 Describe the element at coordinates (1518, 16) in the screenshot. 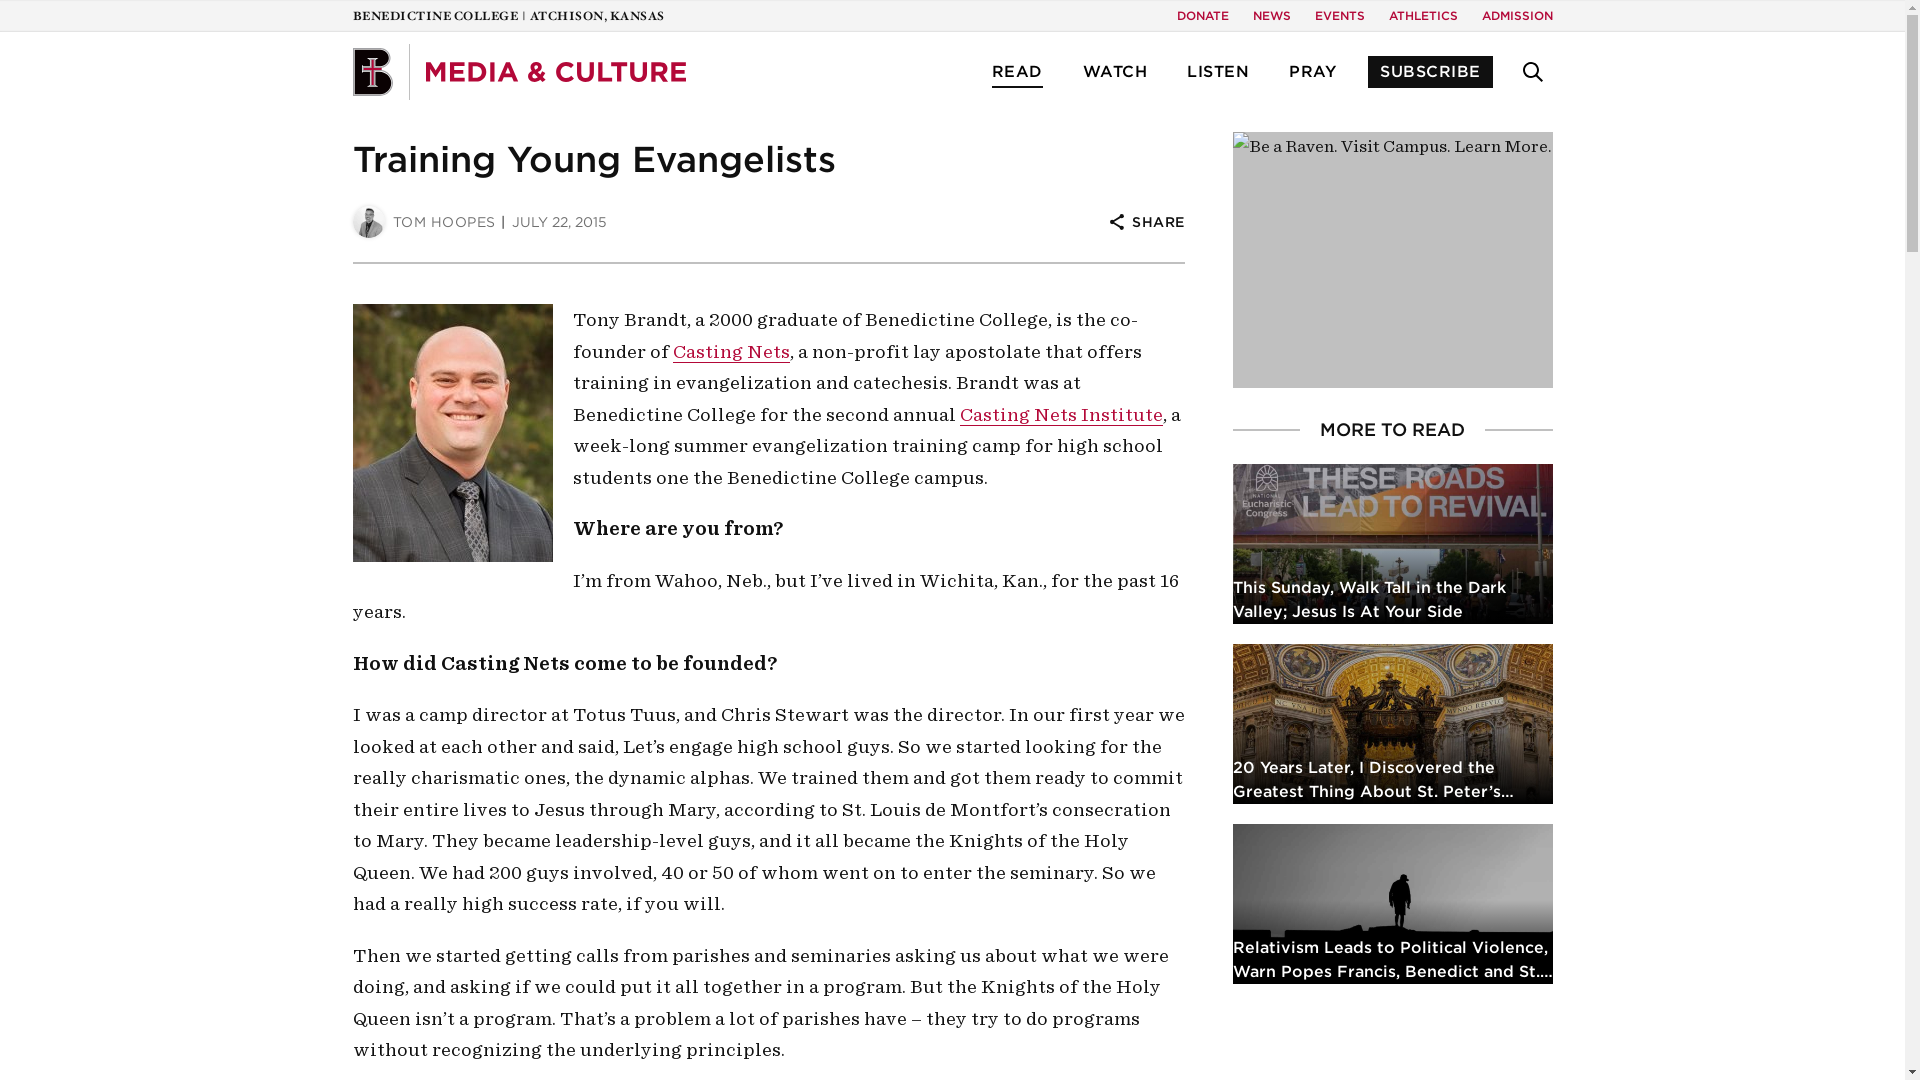

I see `ADMISSION` at that location.